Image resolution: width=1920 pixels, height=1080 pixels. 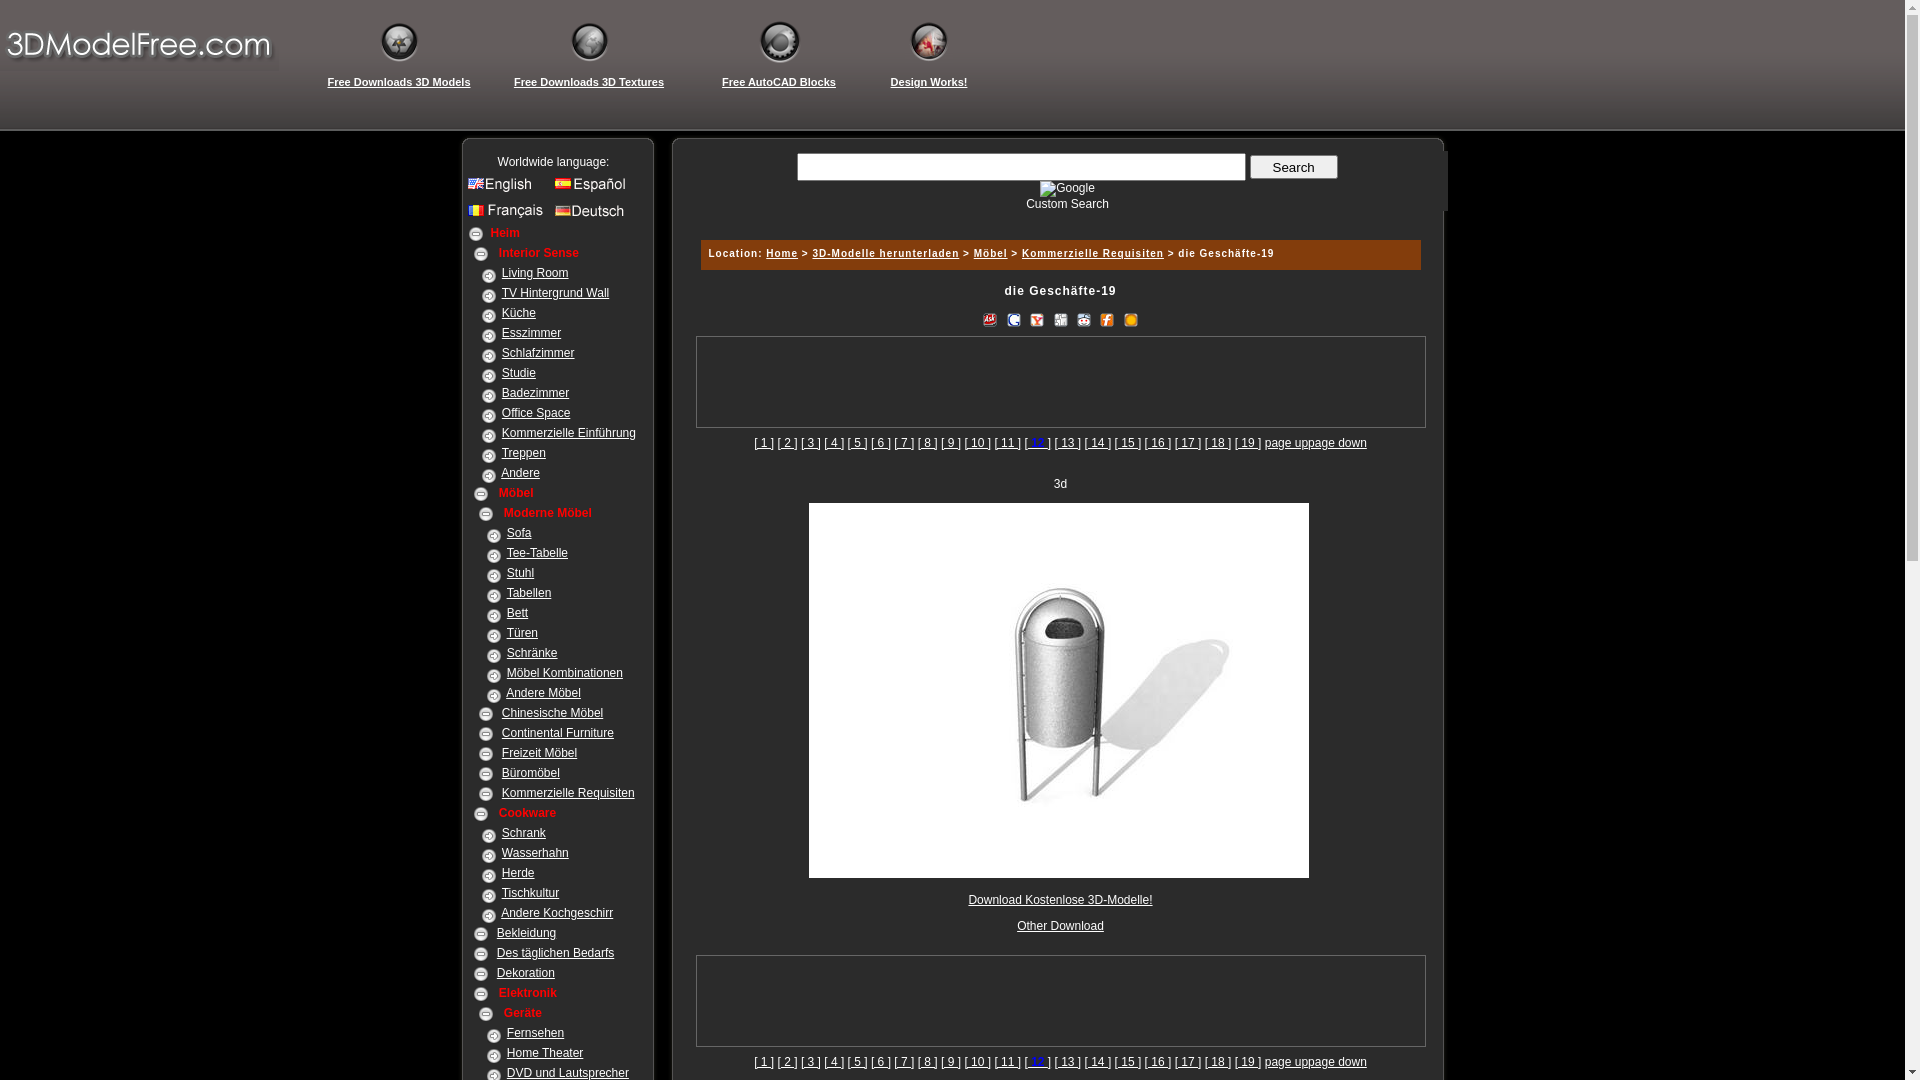 What do you see at coordinates (1084, 318) in the screenshot?
I see `Add to reddit` at bounding box center [1084, 318].